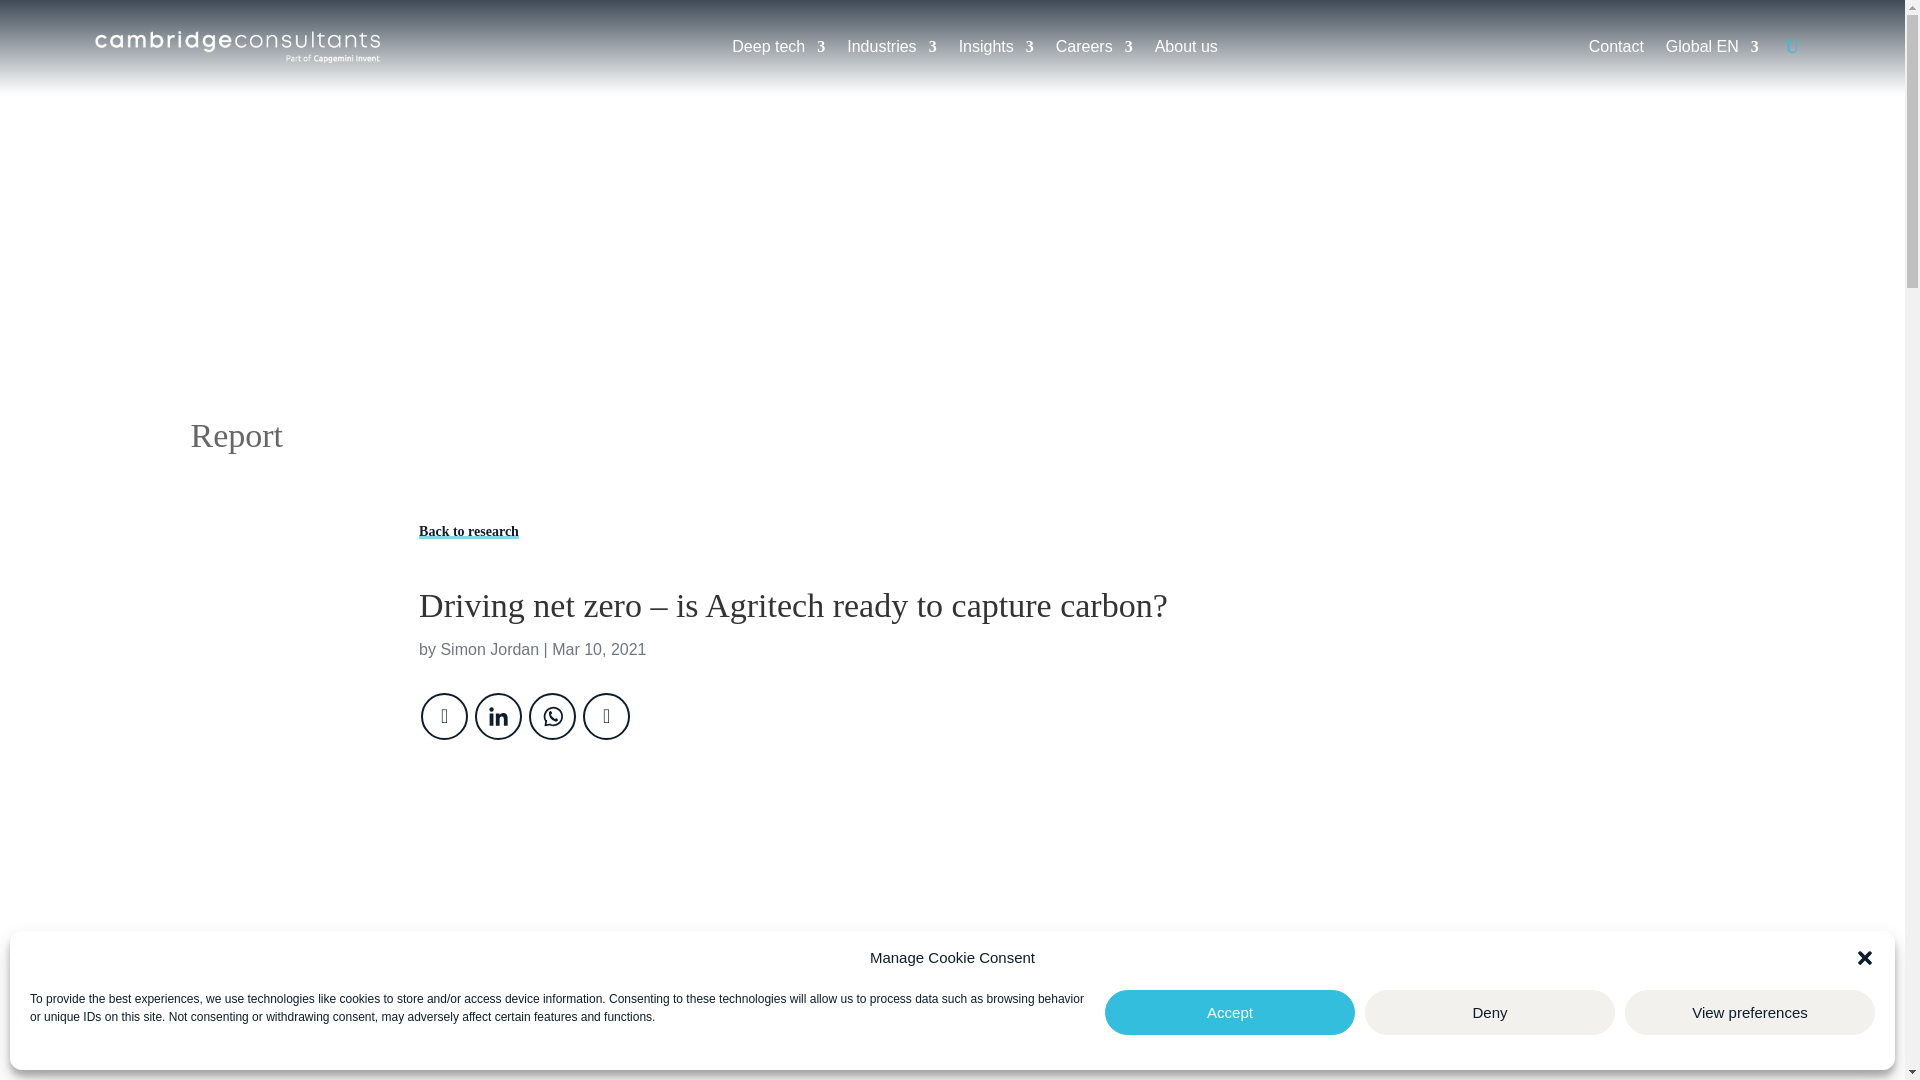 The height and width of the screenshot is (1080, 1920). What do you see at coordinates (1230, 1012) in the screenshot?
I see `Accept` at bounding box center [1230, 1012].